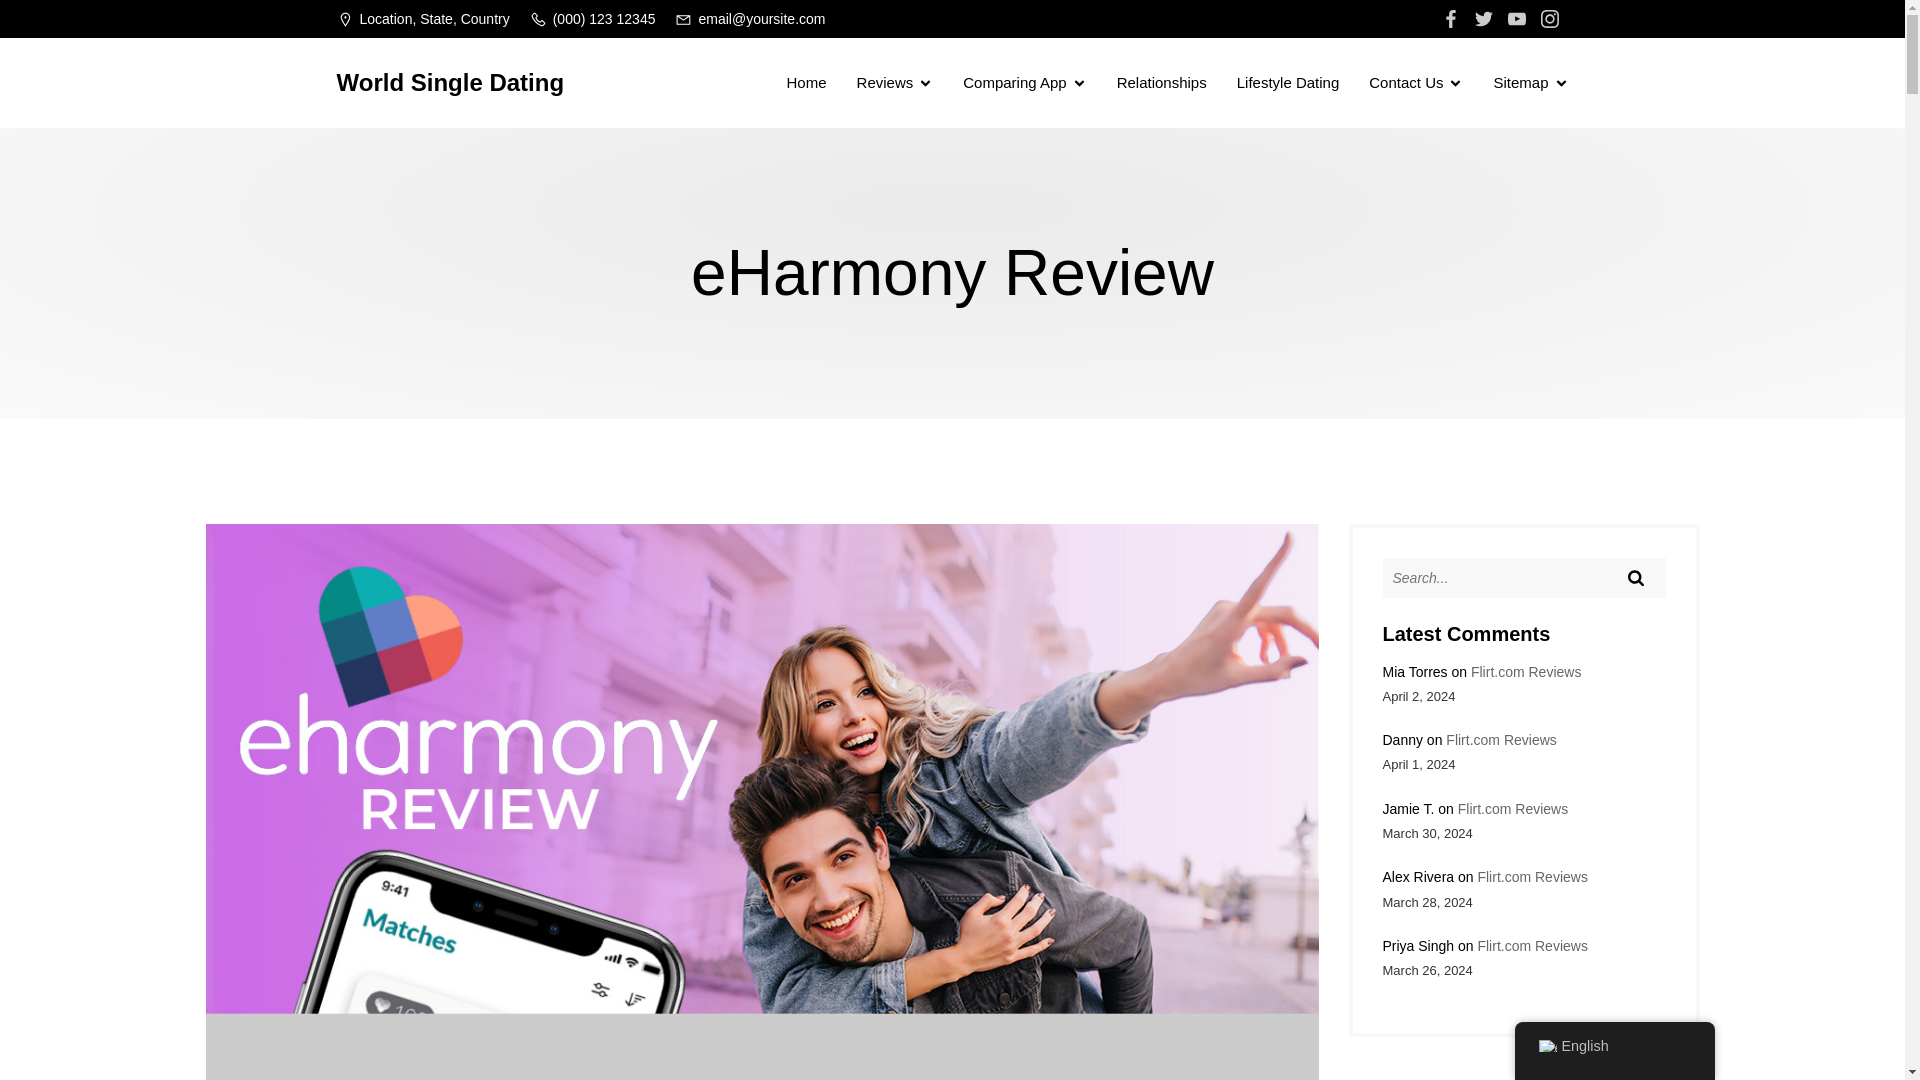 The width and height of the screenshot is (1920, 1080). What do you see at coordinates (894, 82) in the screenshot?
I see `Reviews` at bounding box center [894, 82].